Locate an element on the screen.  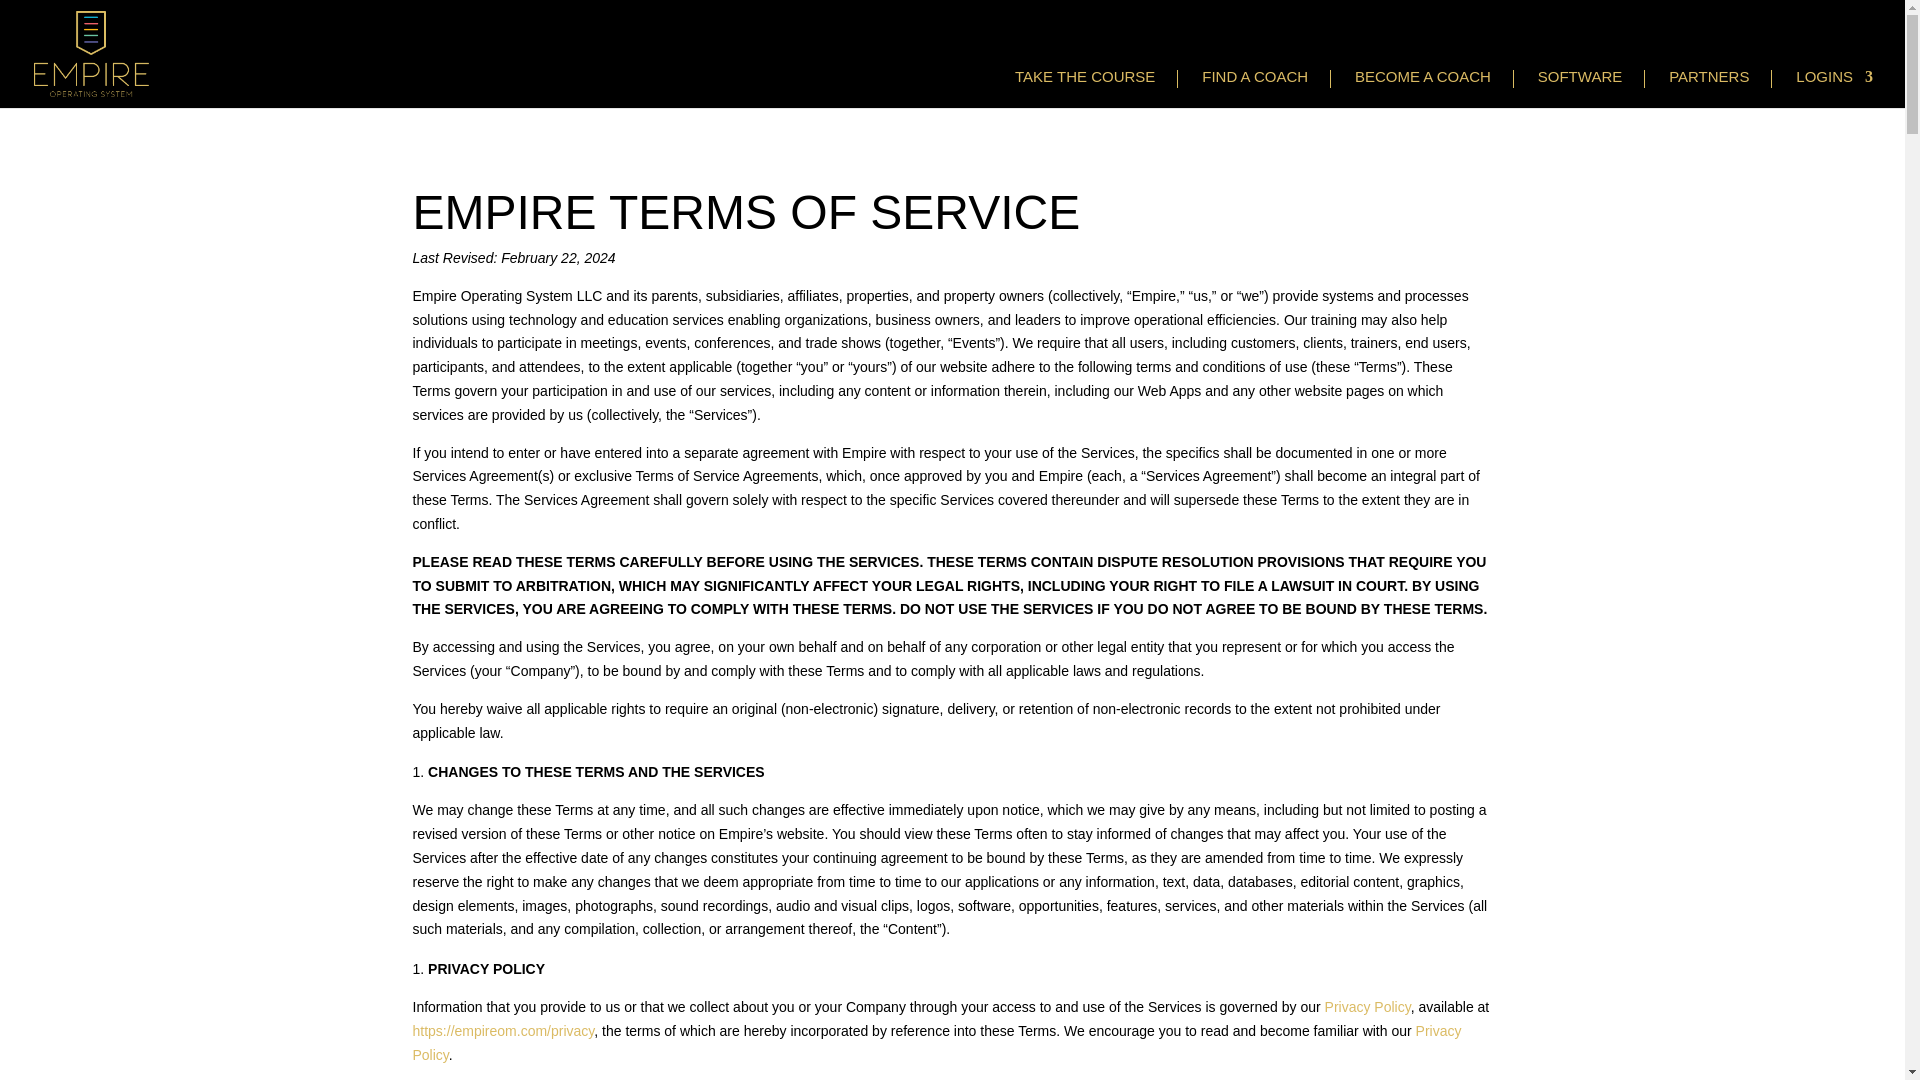
PARTNERS is located at coordinates (1699, 78).